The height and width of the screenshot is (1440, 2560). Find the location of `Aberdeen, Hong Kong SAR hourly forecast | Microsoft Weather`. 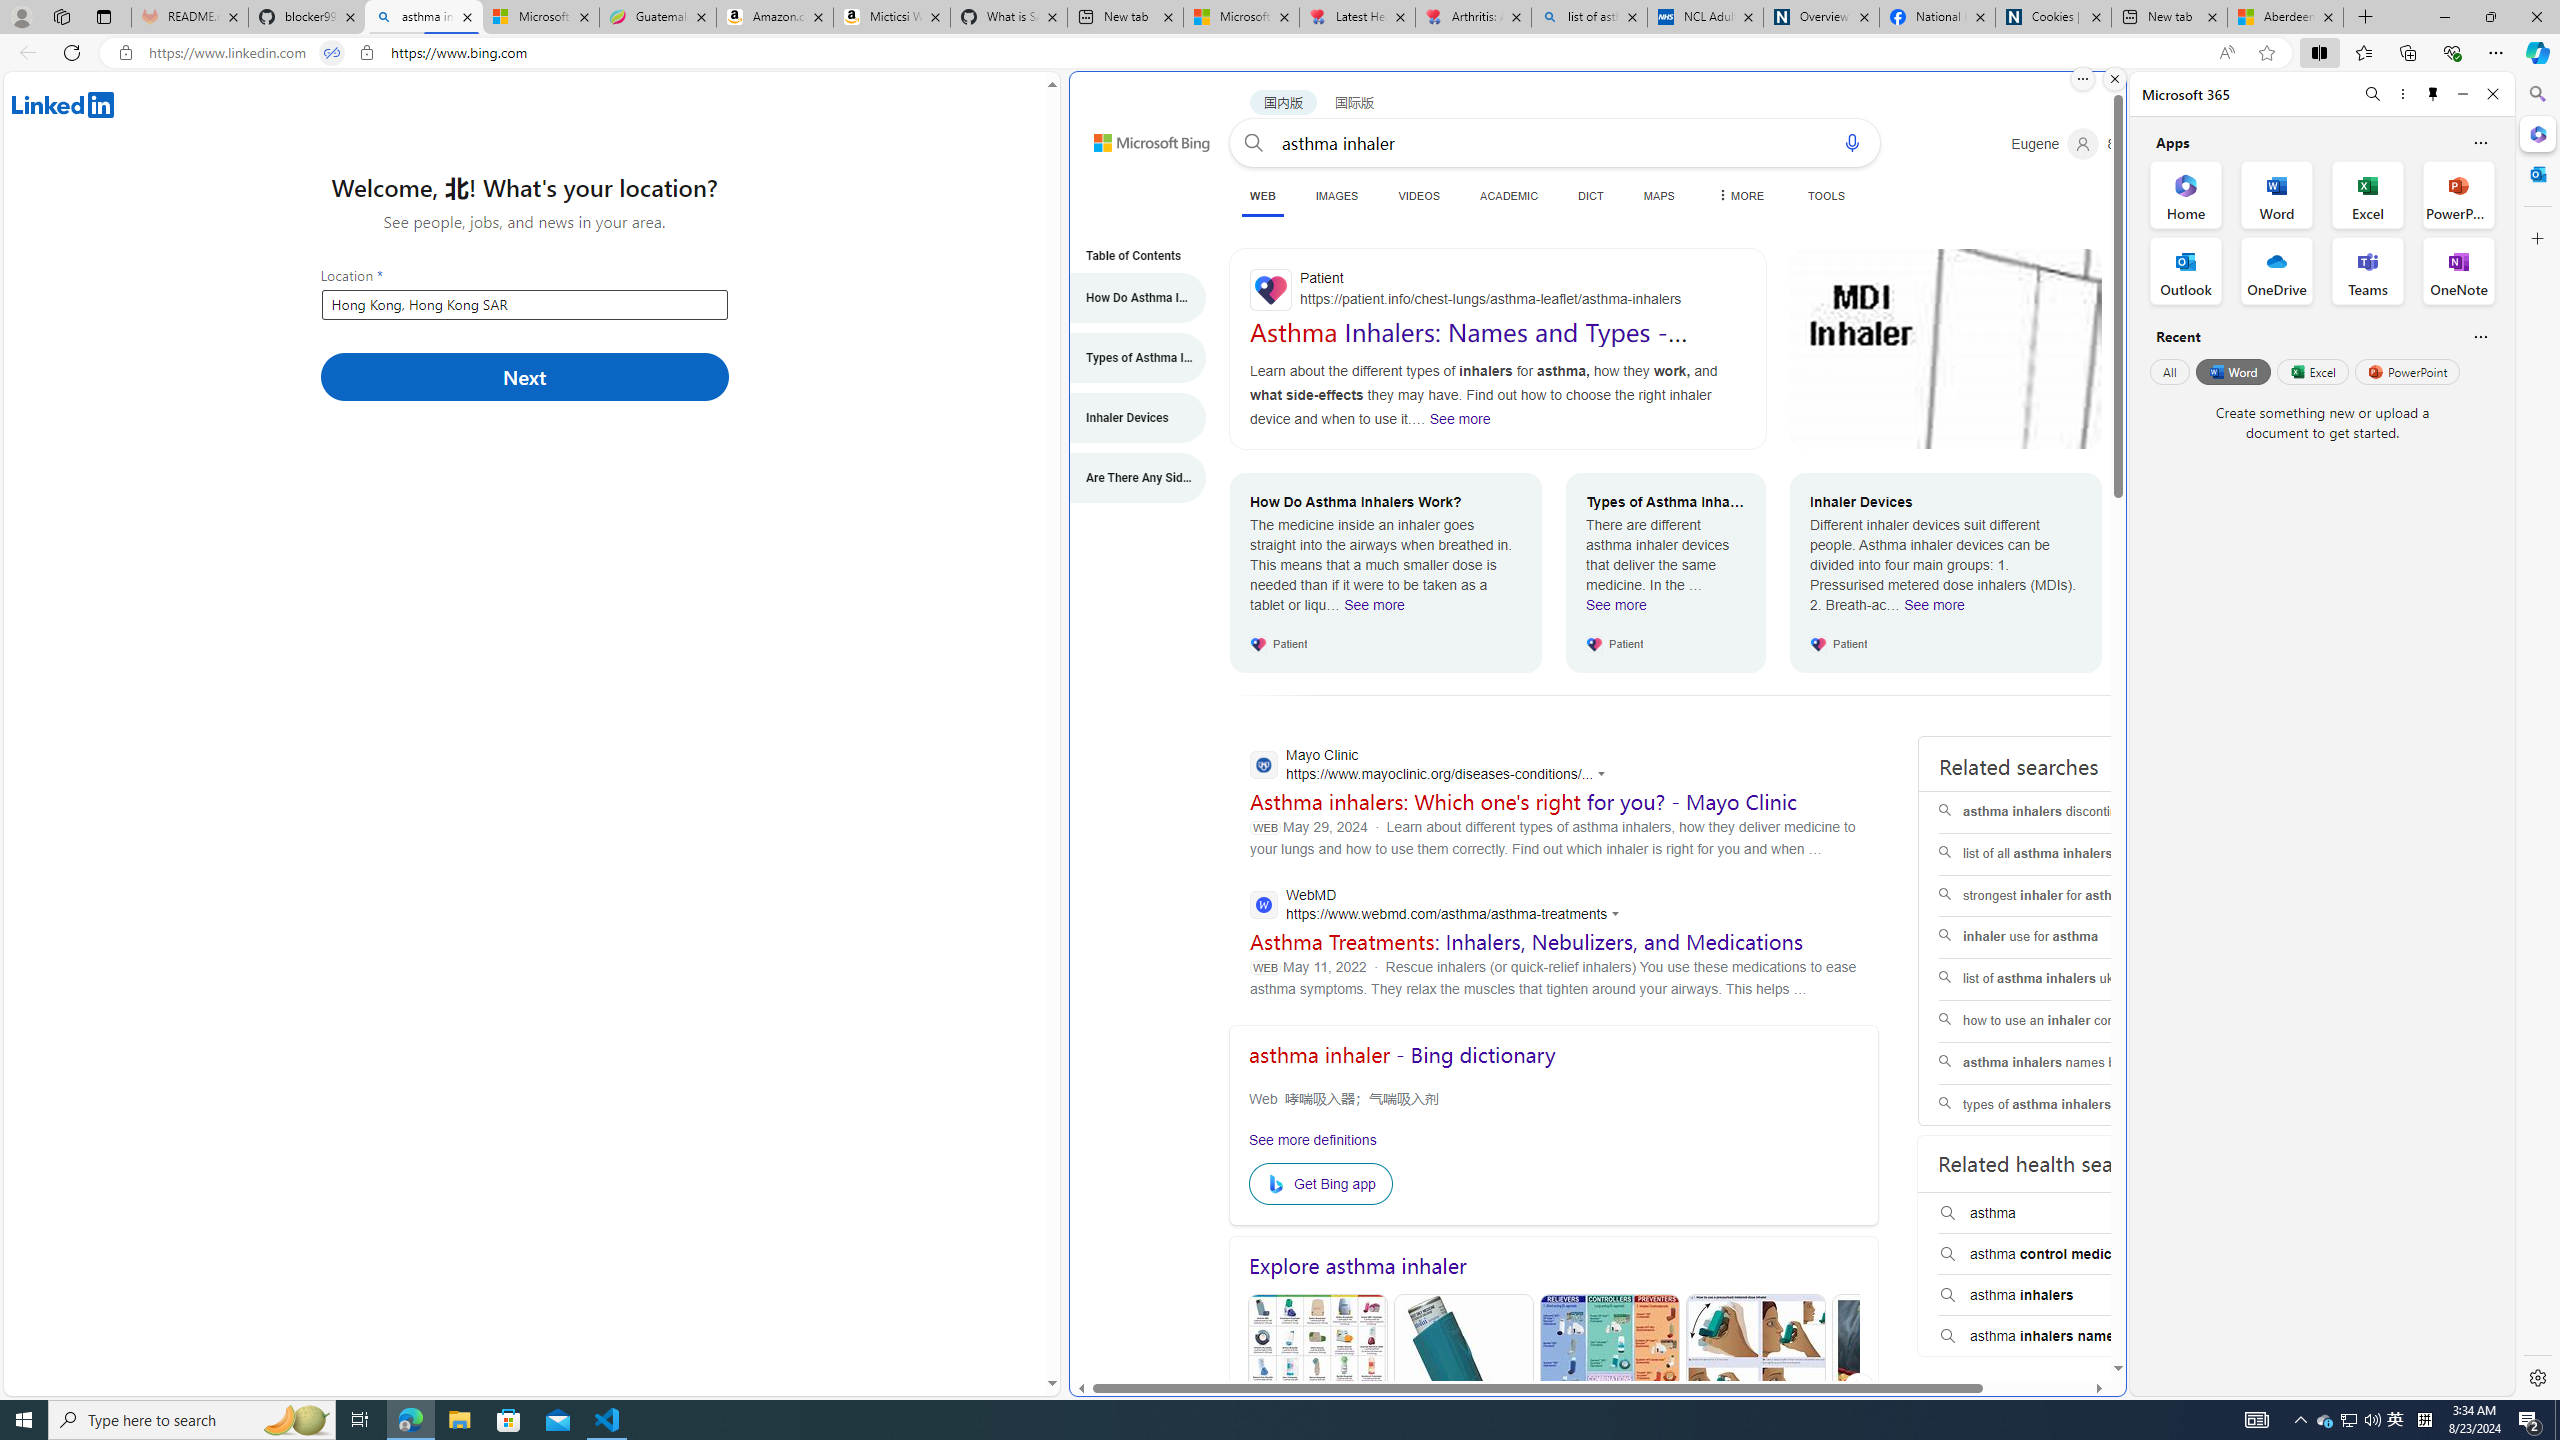

Aberdeen, Hong Kong SAR hourly forecast | Microsoft Weather is located at coordinates (2286, 17).